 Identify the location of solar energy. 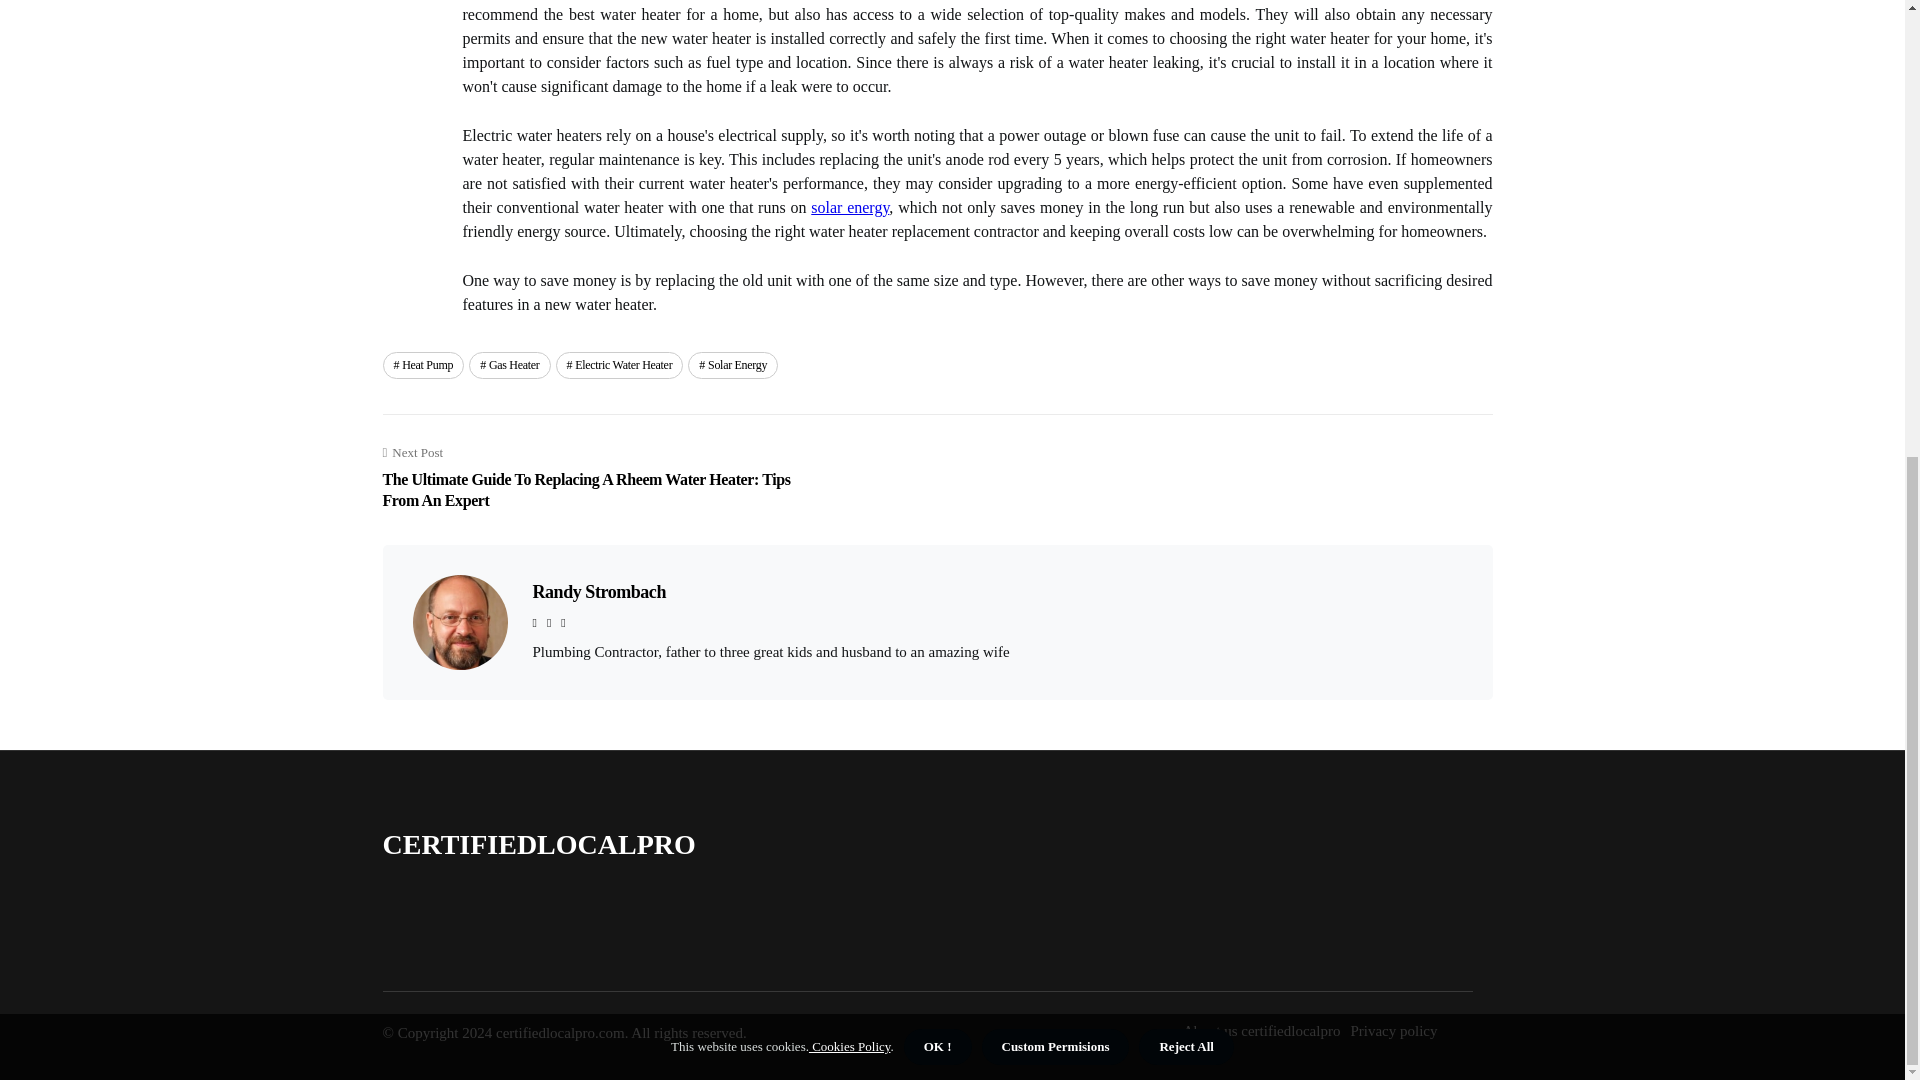
(849, 207).